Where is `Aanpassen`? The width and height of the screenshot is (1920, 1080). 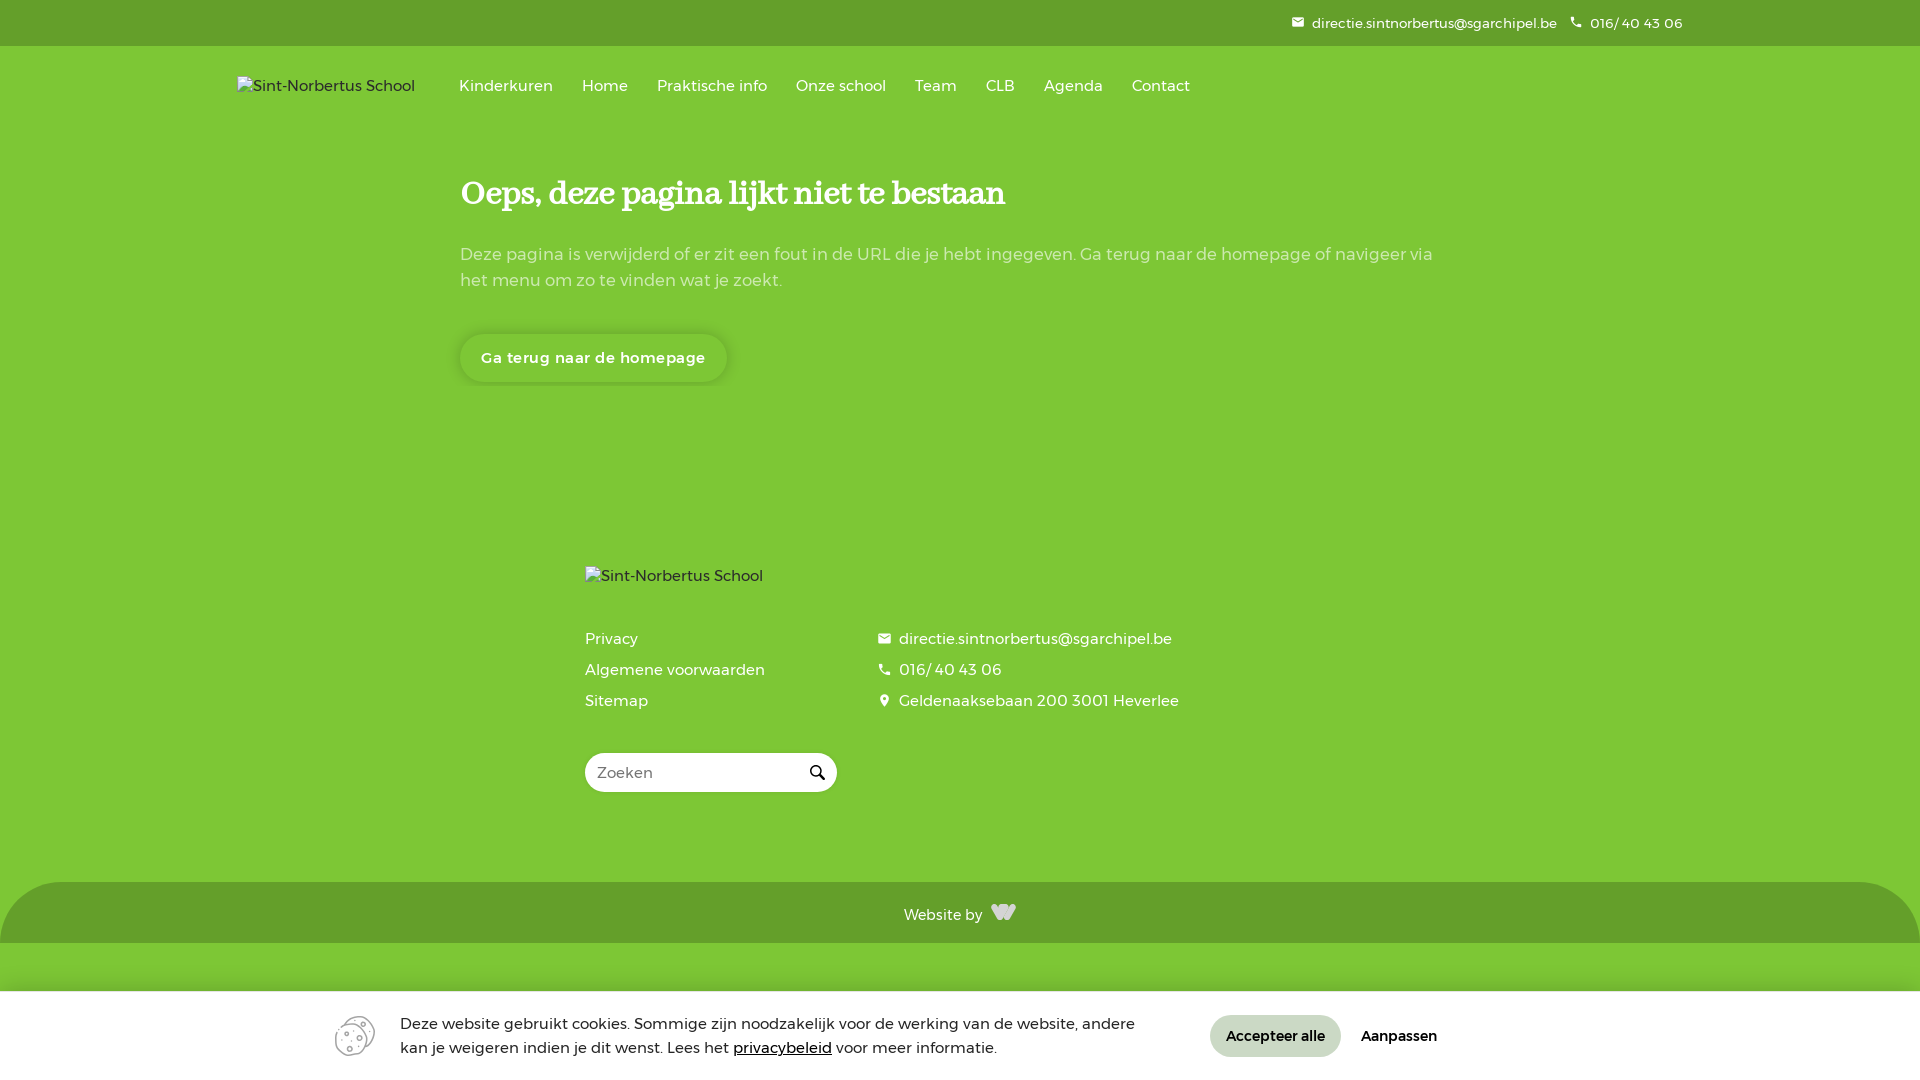 Aanpassen is located at coordinates (1399, 1036).